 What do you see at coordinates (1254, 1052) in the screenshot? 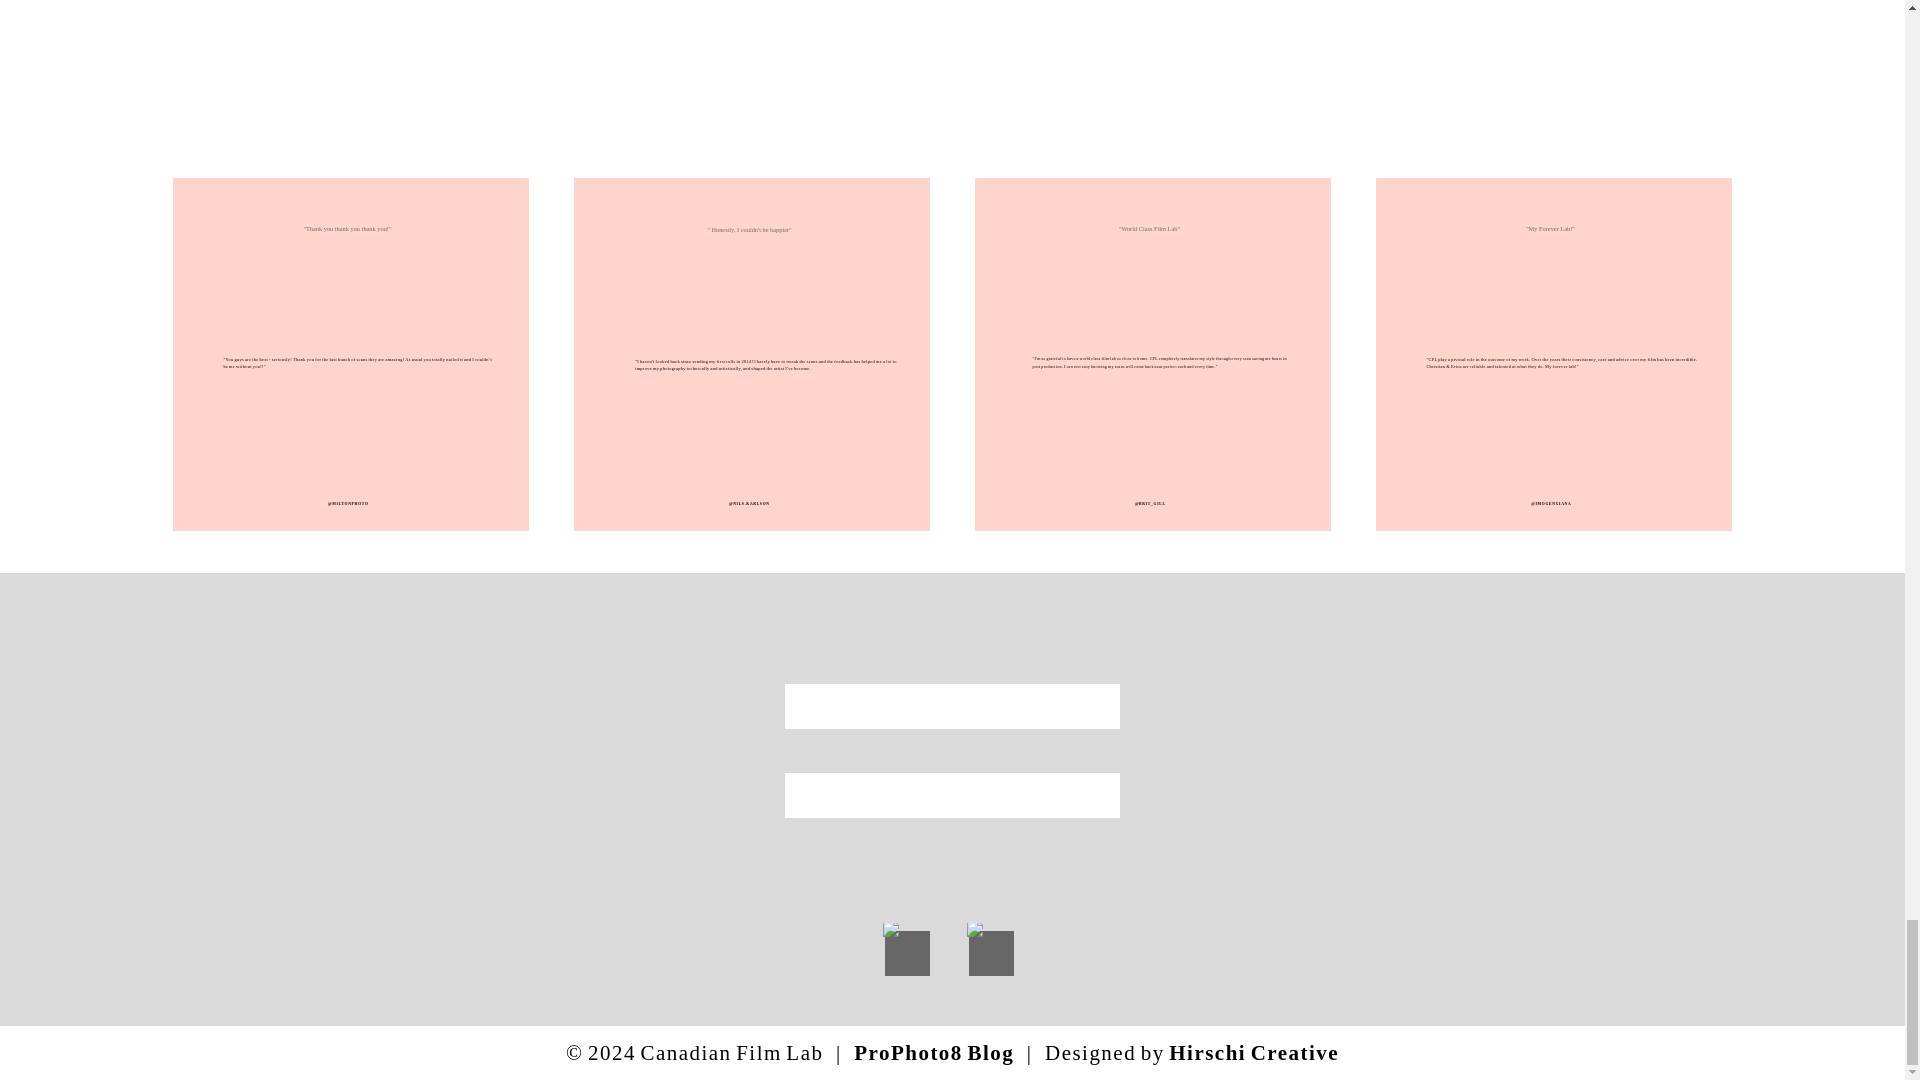
I see `Hirschi Creative` at bounding box center [1254, 1052].